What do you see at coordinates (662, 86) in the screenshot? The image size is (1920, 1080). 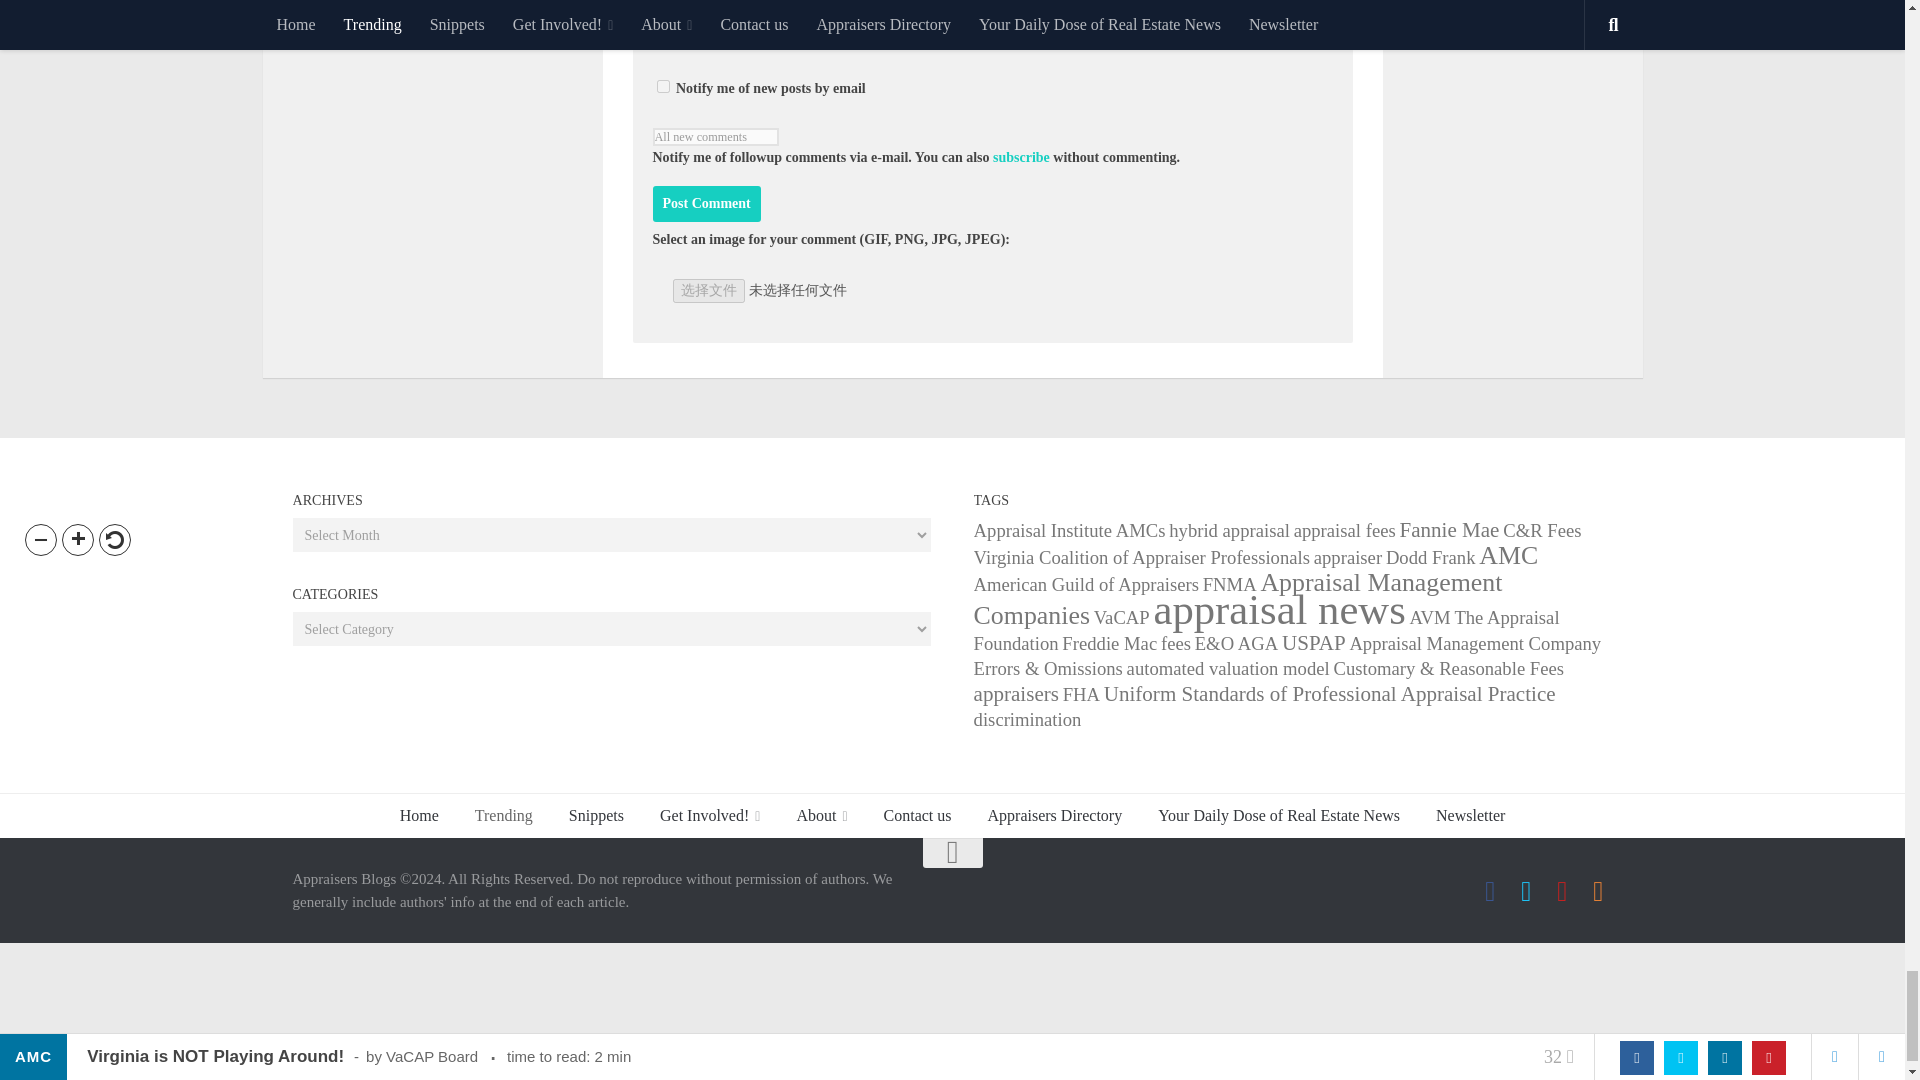 I see `1` at bounding box center [662, 86].